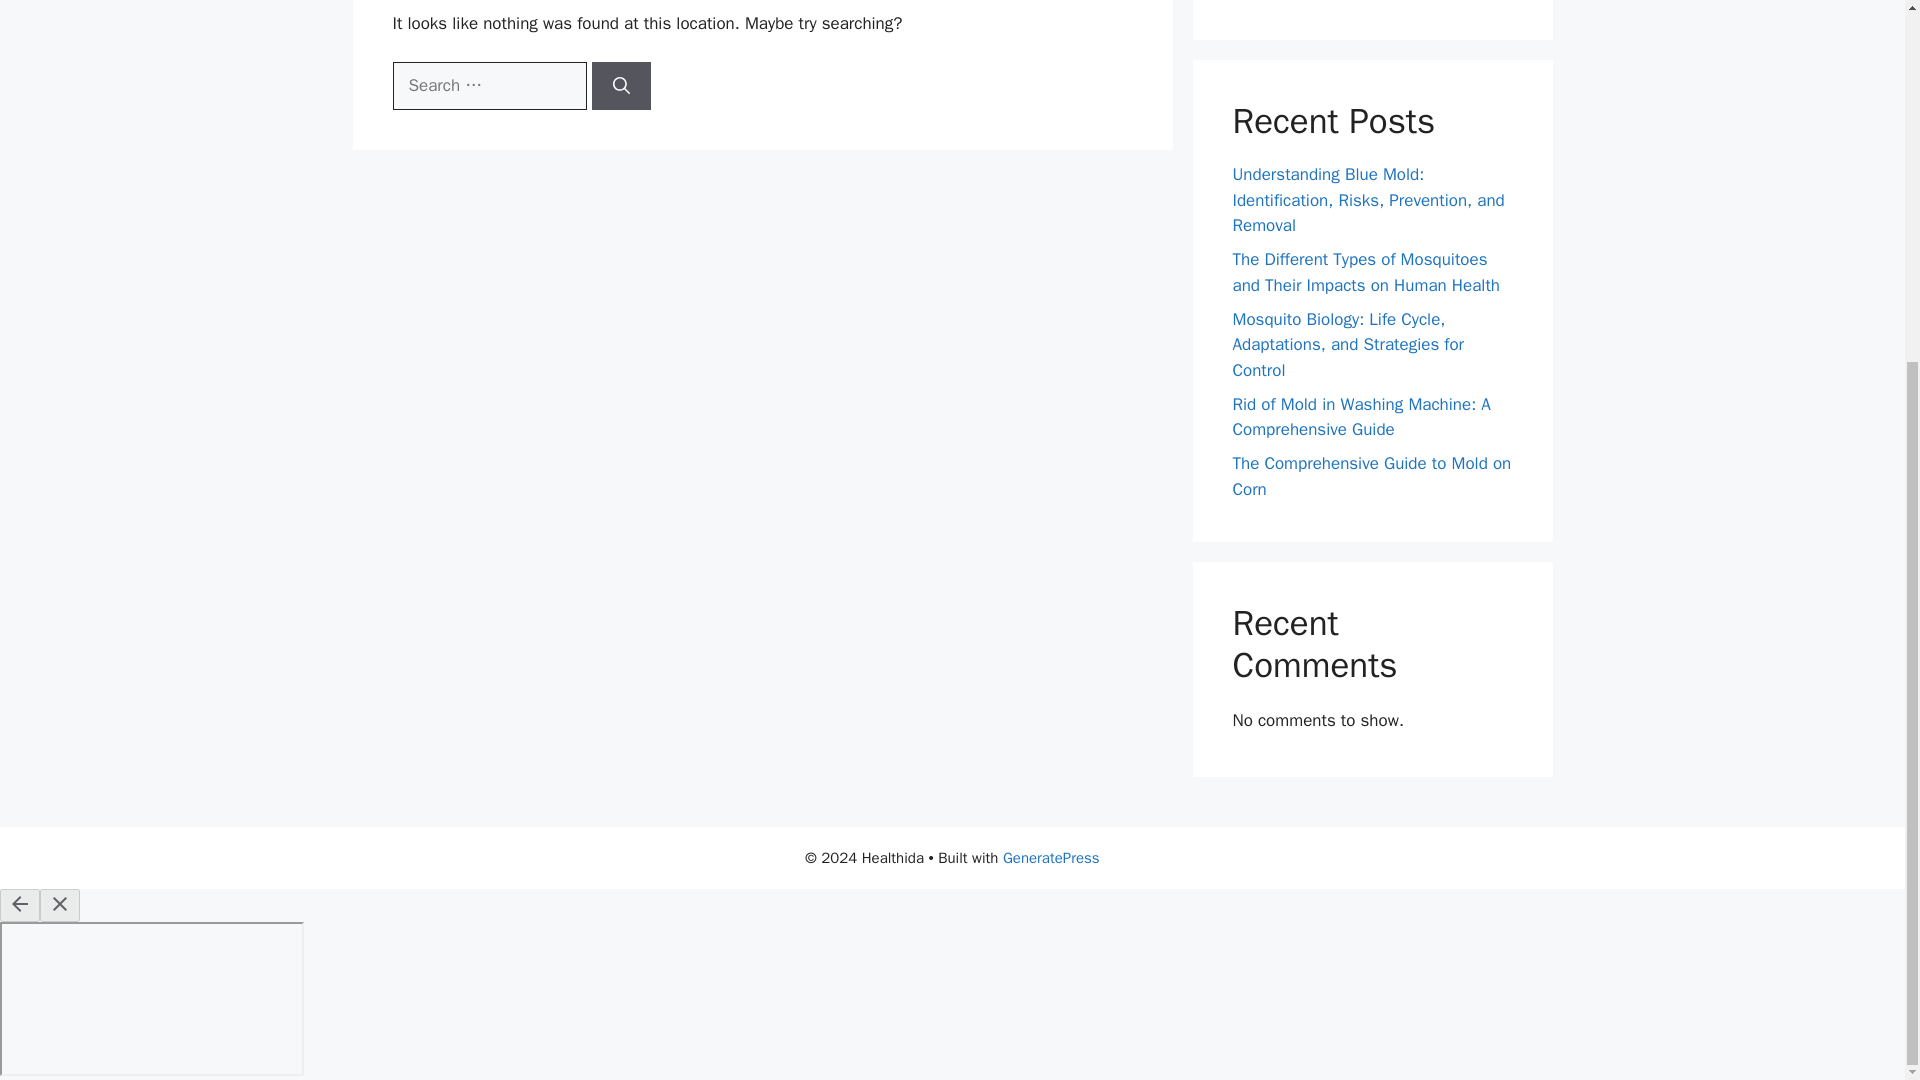 This screenshot has height=1080, width=1920. I want to click on GeneratePress, so click(1051, 858).